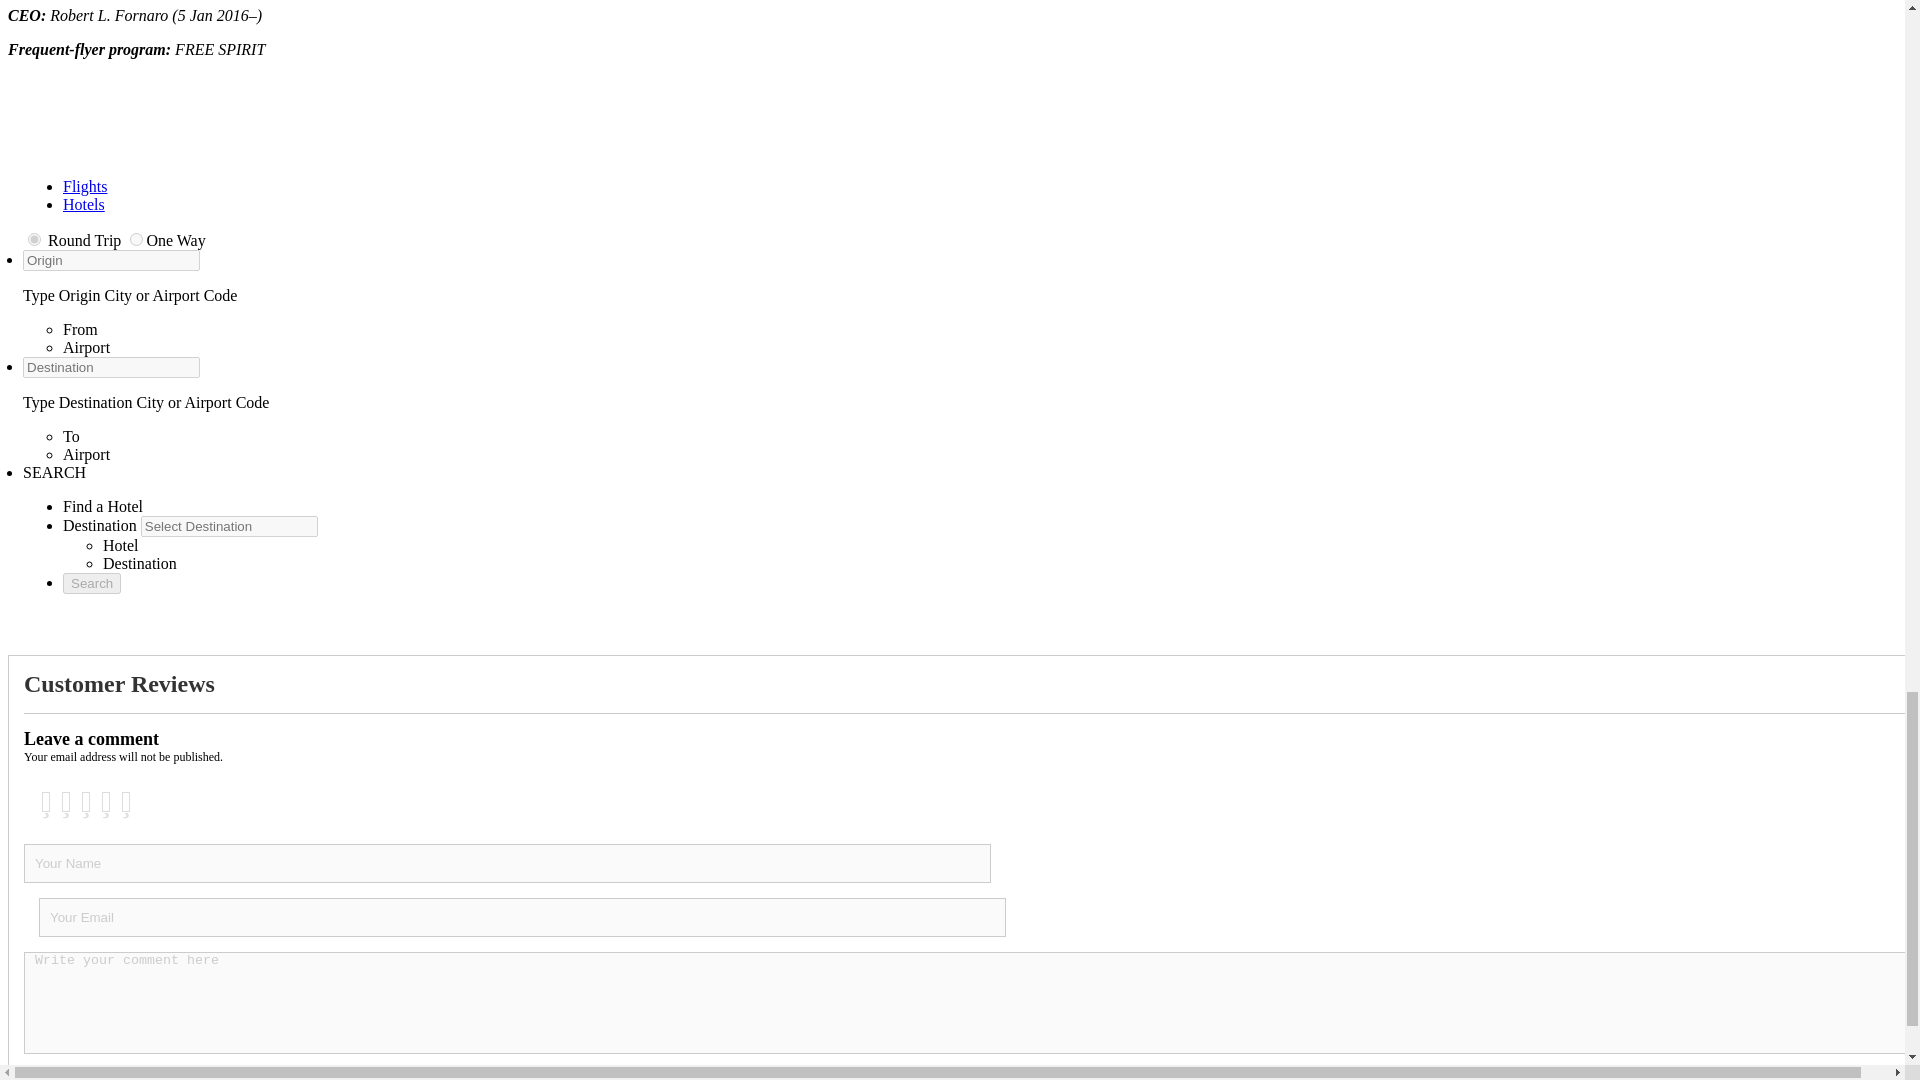 This screenshot has height=1080, width=1920. I want to click on 1, so click(136, 240).